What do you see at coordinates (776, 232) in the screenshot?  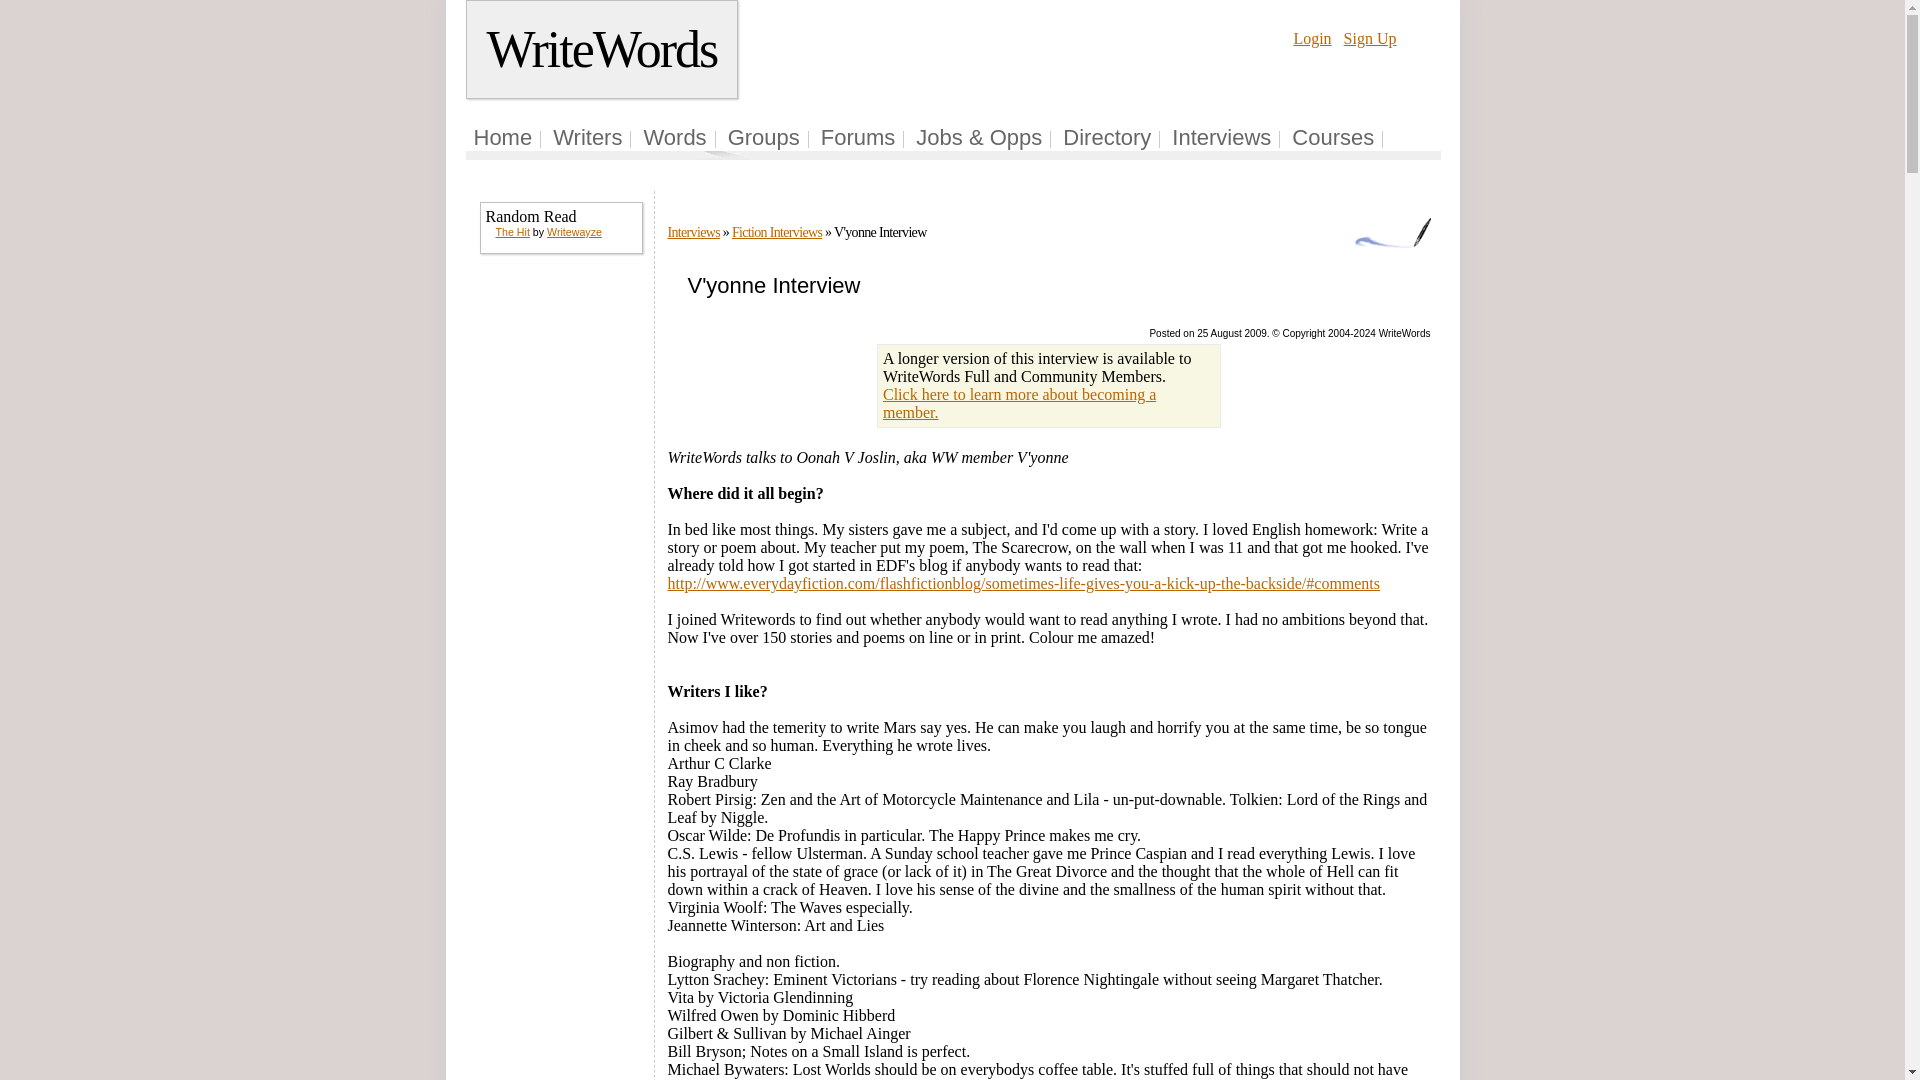 I see `Fiction Interviews` at bounding box center [776, 232].